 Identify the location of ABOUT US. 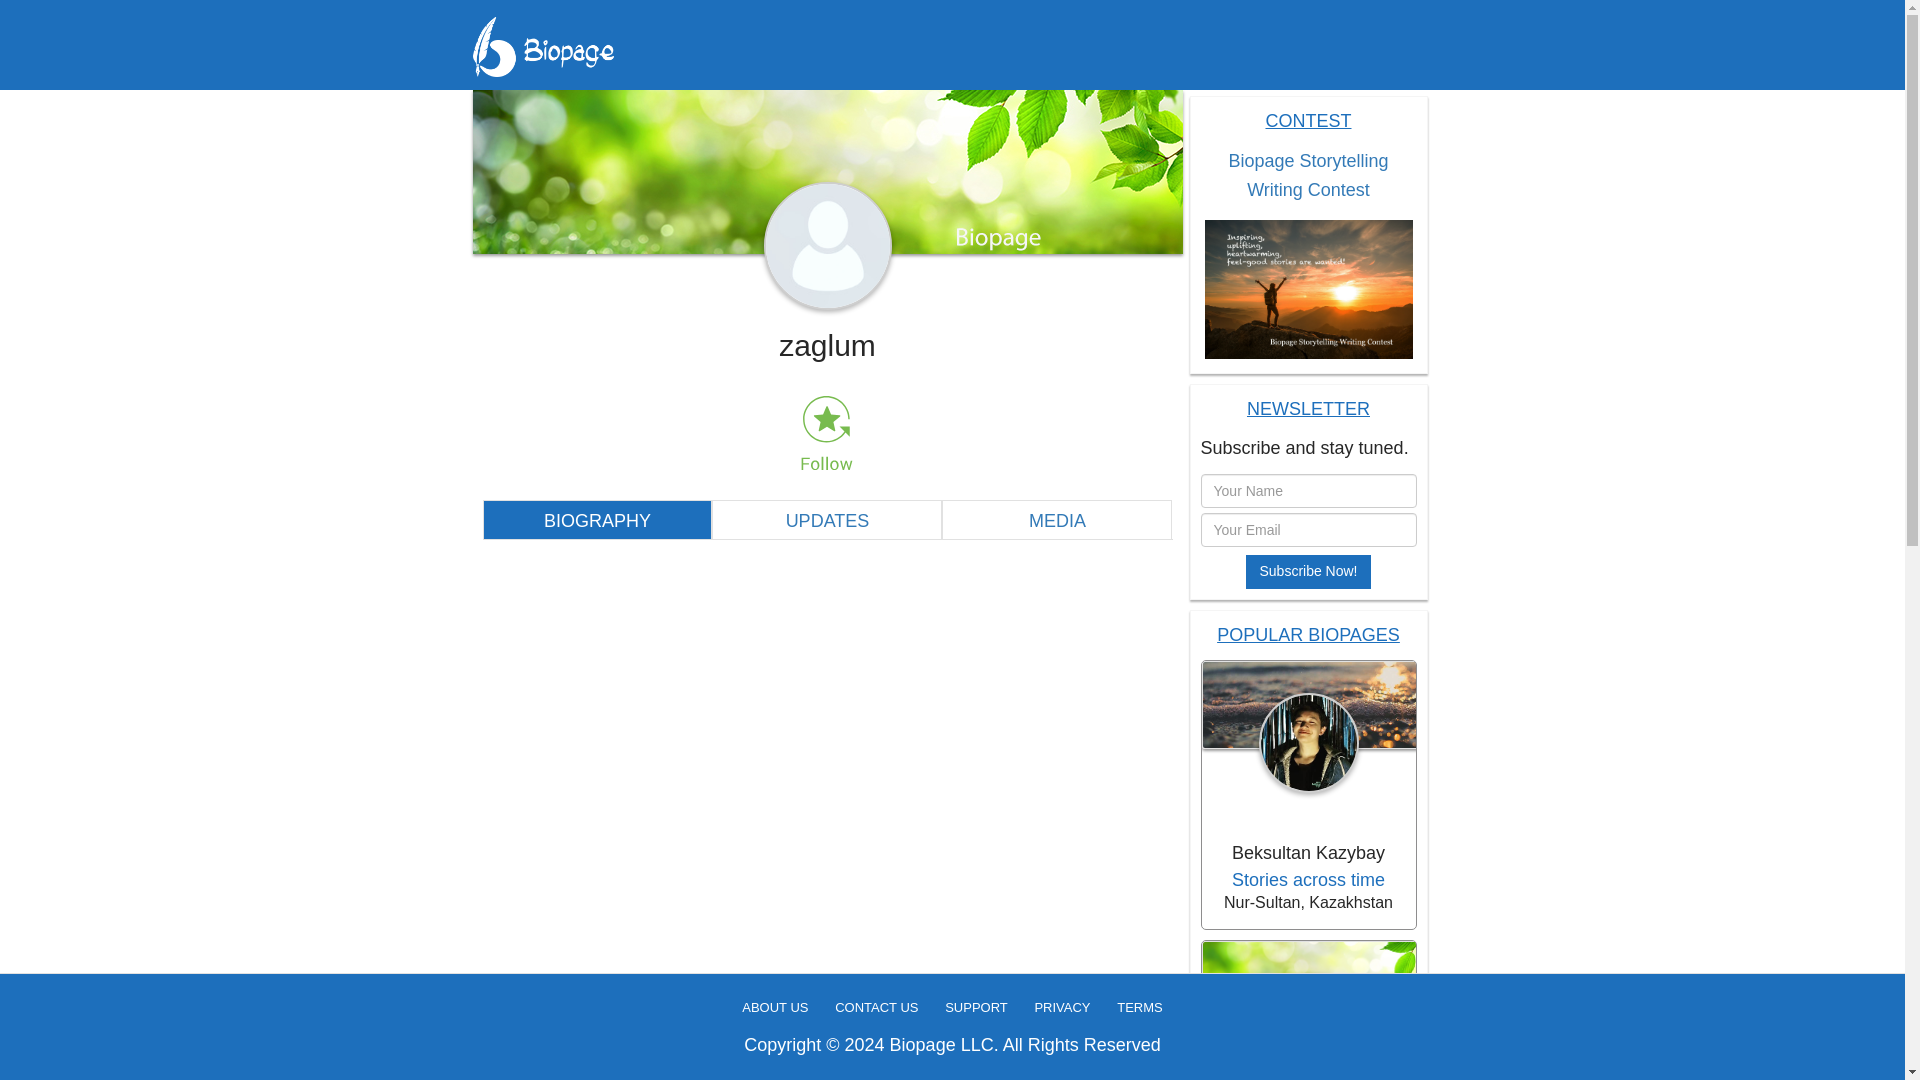
(774, 1008).